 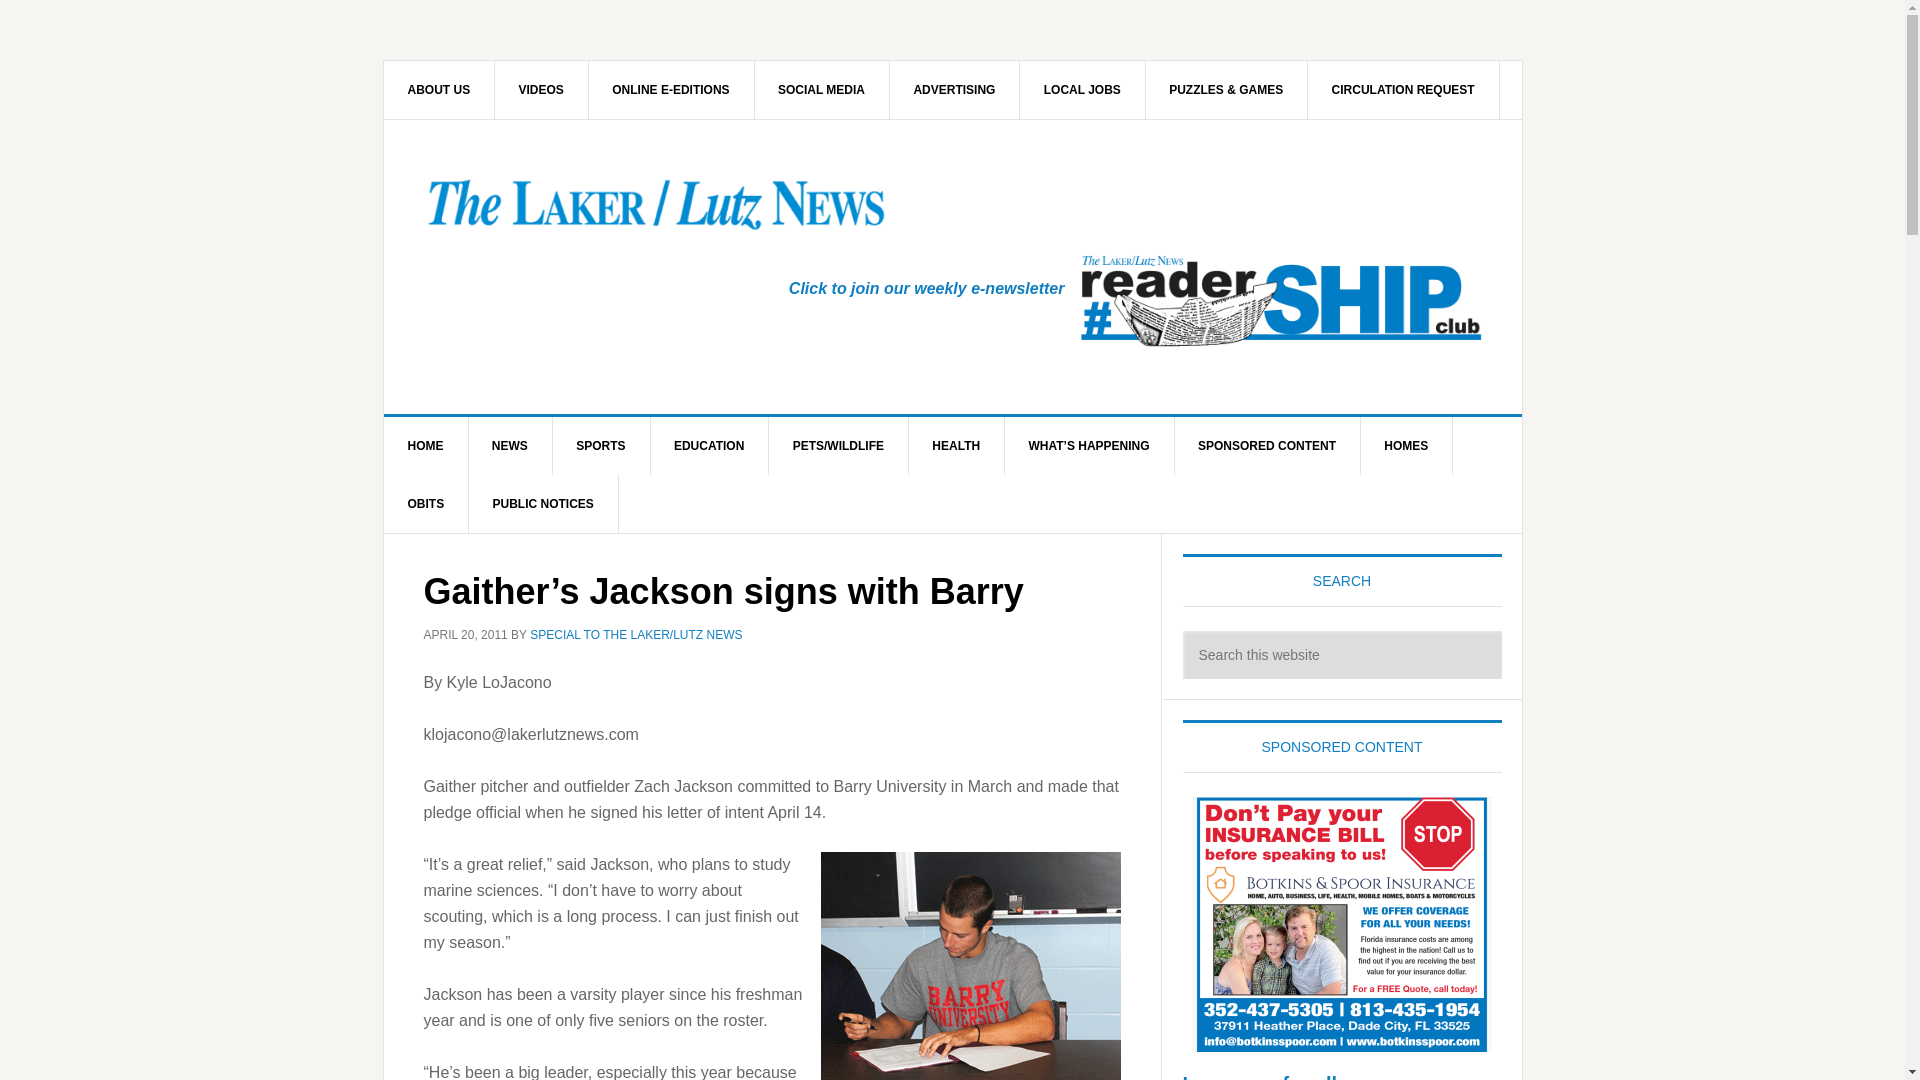 I want to click on NEWS, so click(x=510, y=446).